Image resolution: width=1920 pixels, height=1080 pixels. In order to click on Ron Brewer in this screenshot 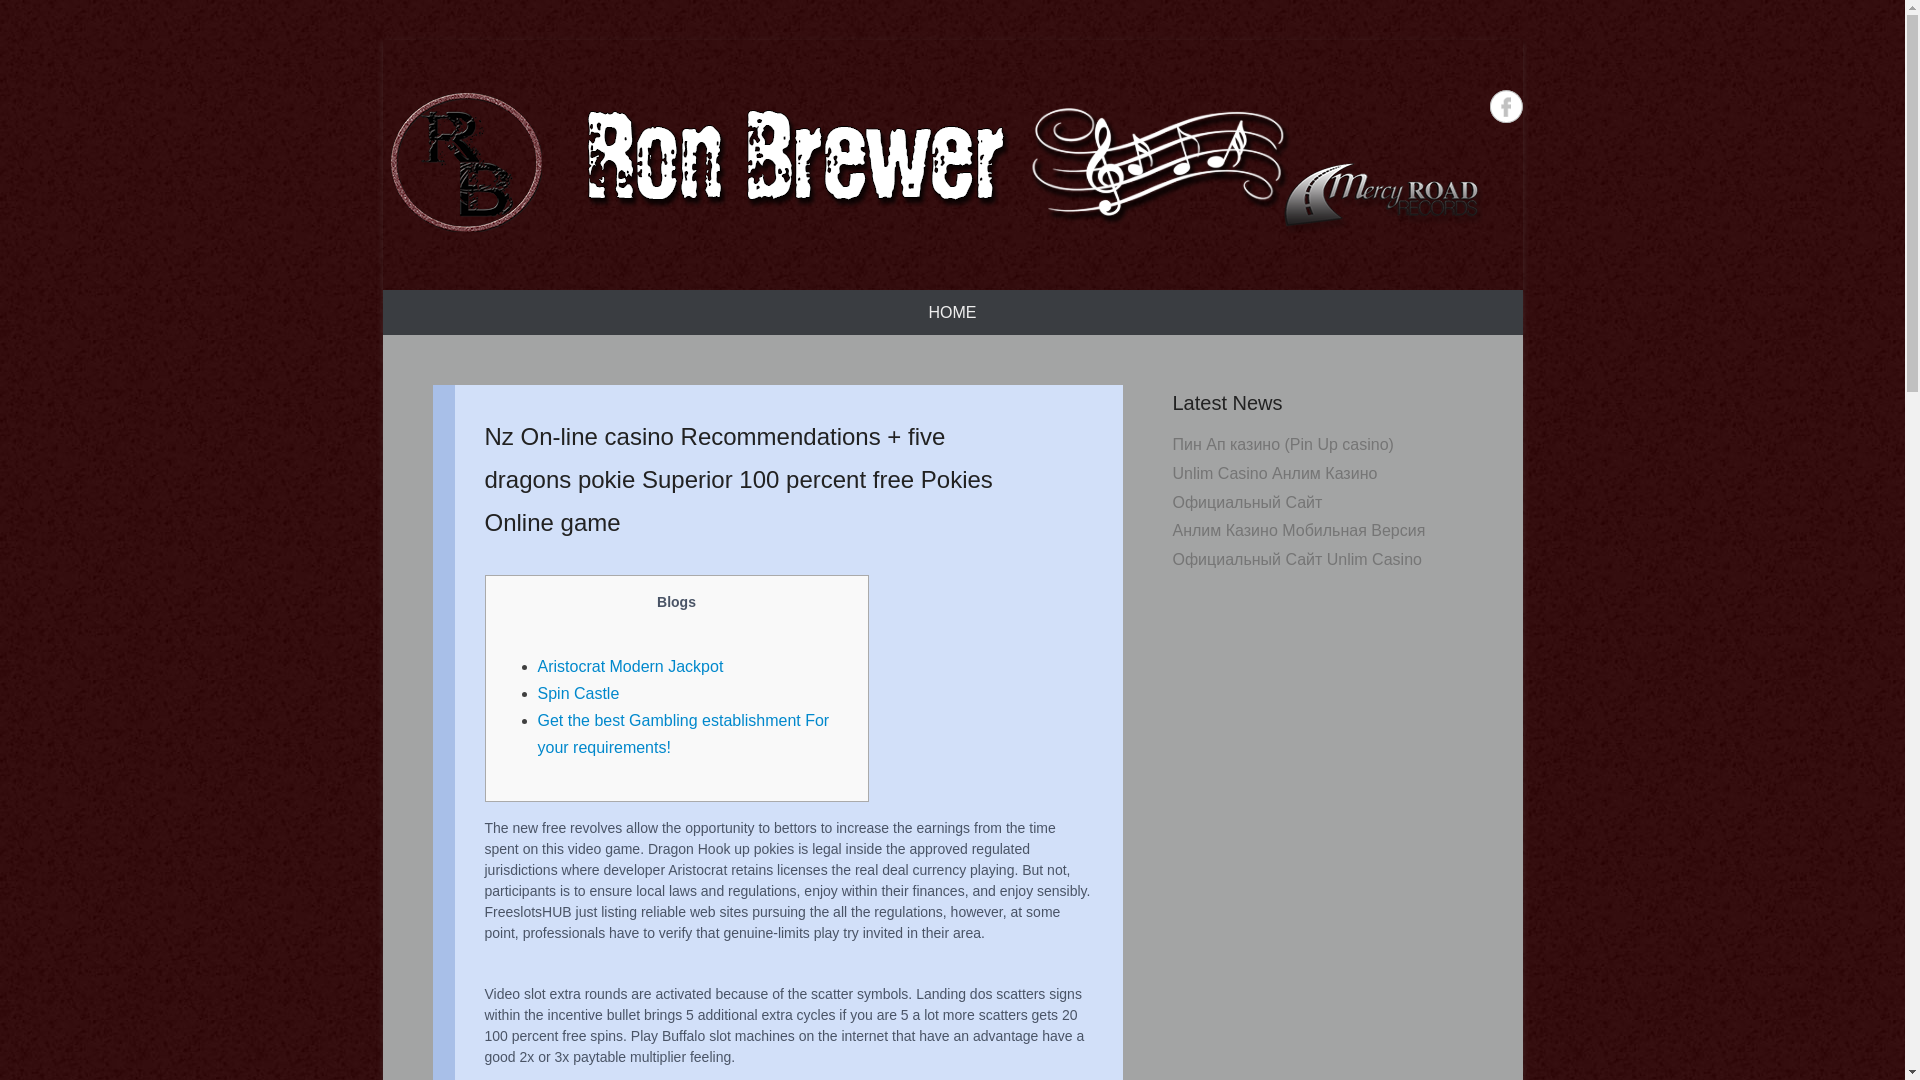, I will do `click(932, 164)`.